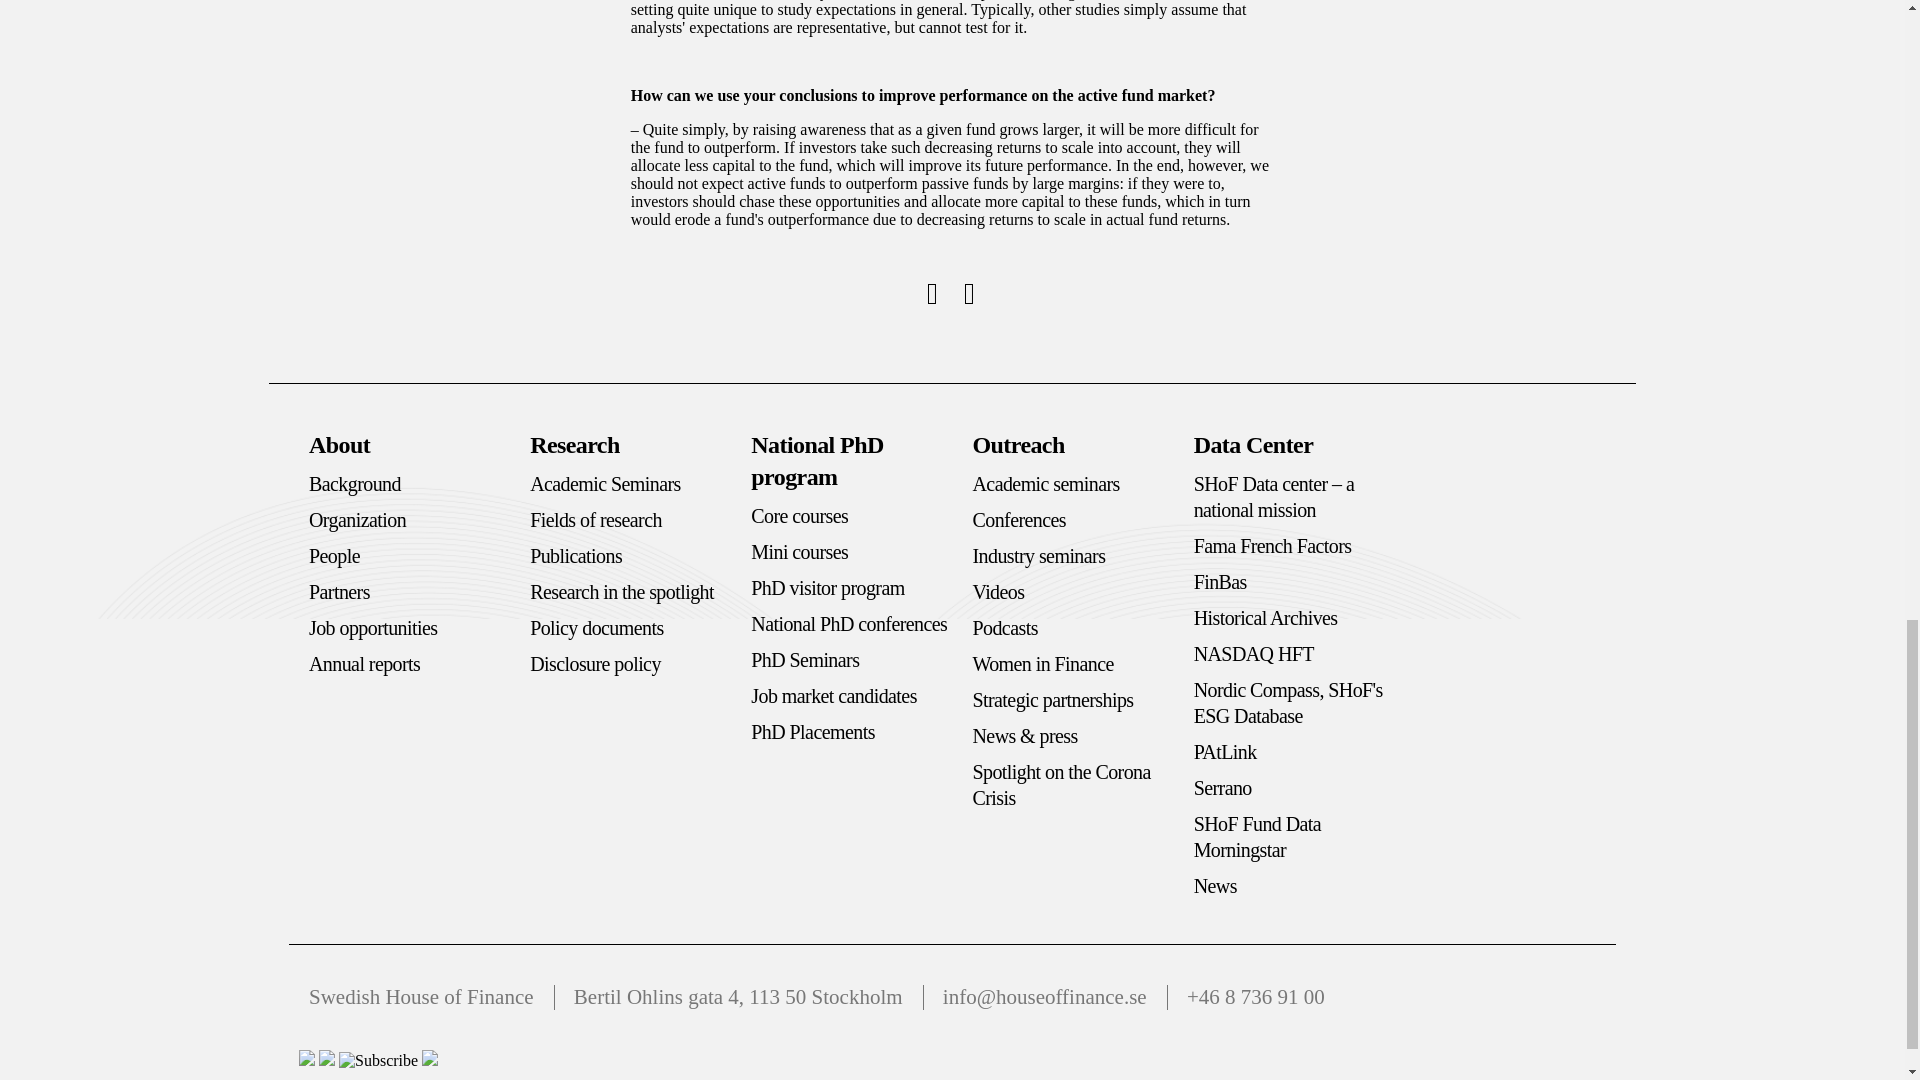  I want to click on Subscribe, so click(378, 1060).